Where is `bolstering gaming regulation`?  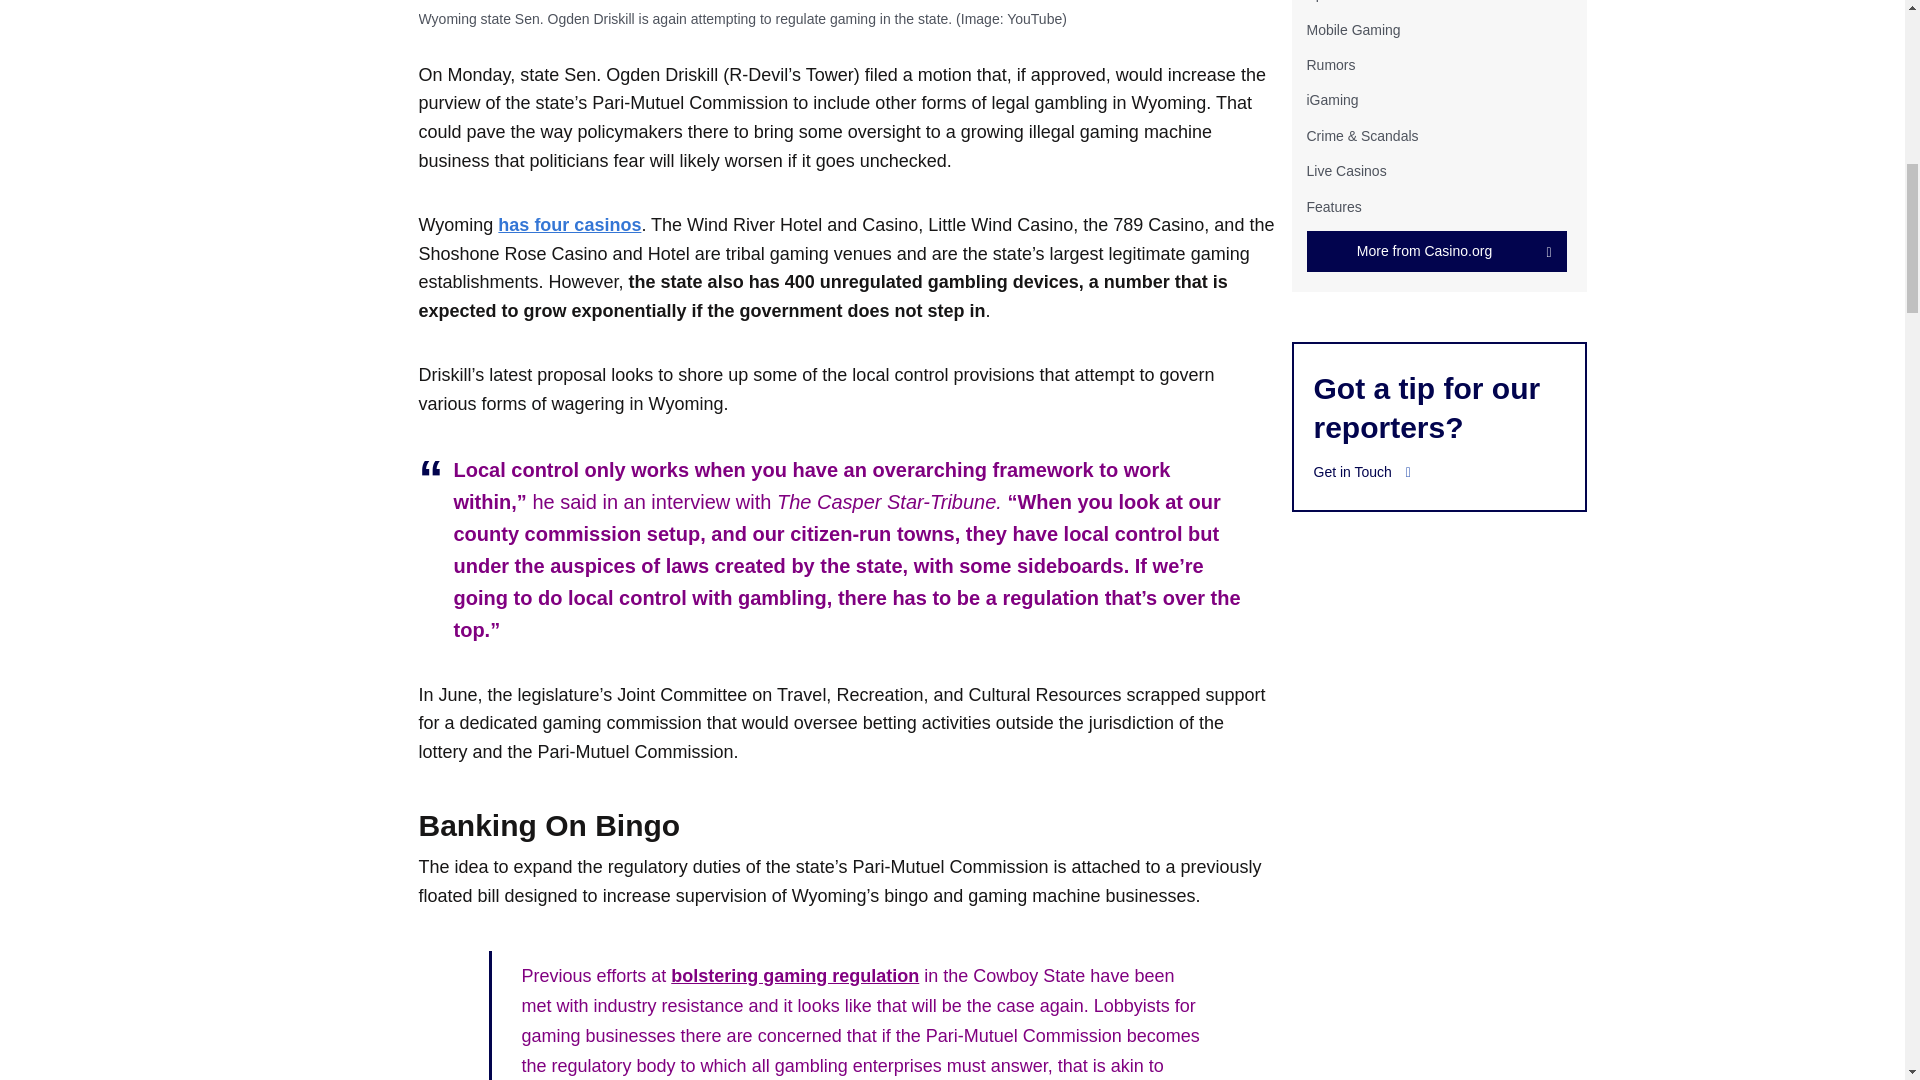 bolstering gaming regulation is located at coordinates (794, 976).